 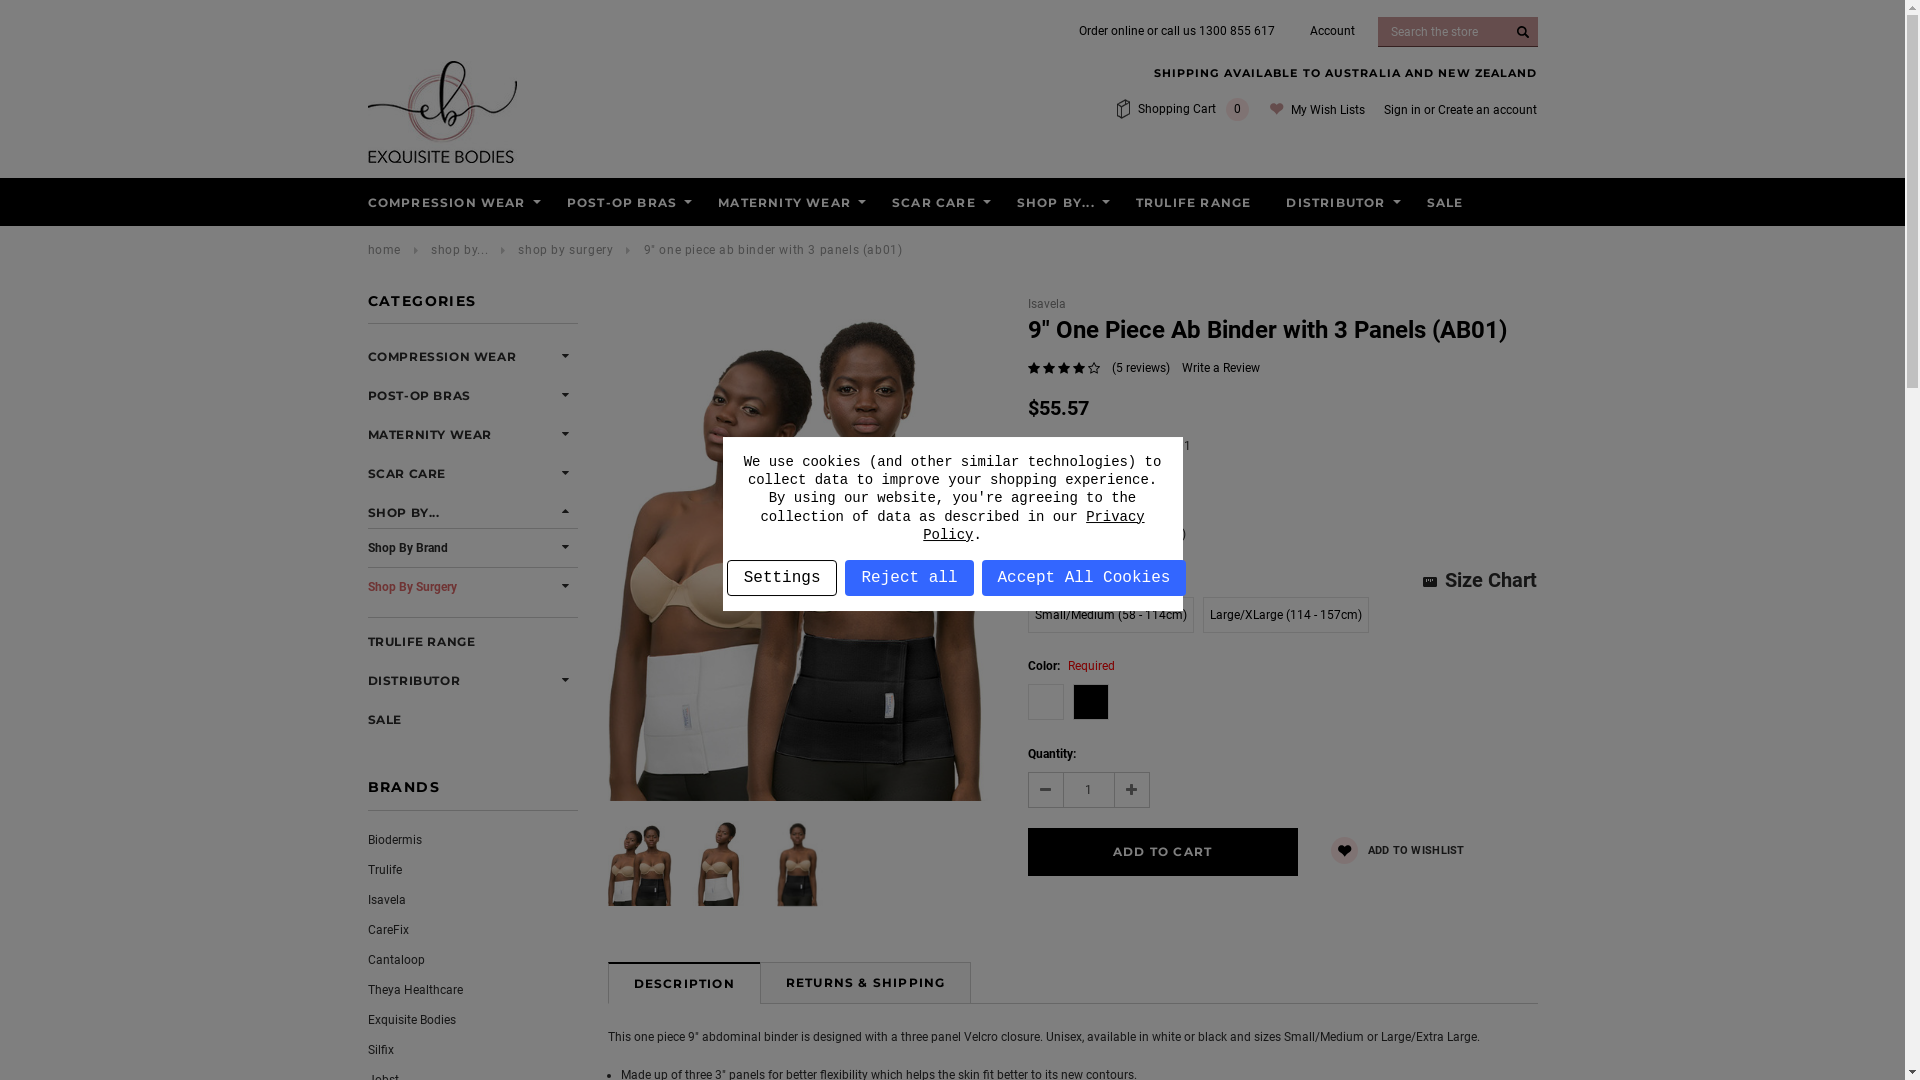 I want to click on Biodermis, so click(x=395, y=840).